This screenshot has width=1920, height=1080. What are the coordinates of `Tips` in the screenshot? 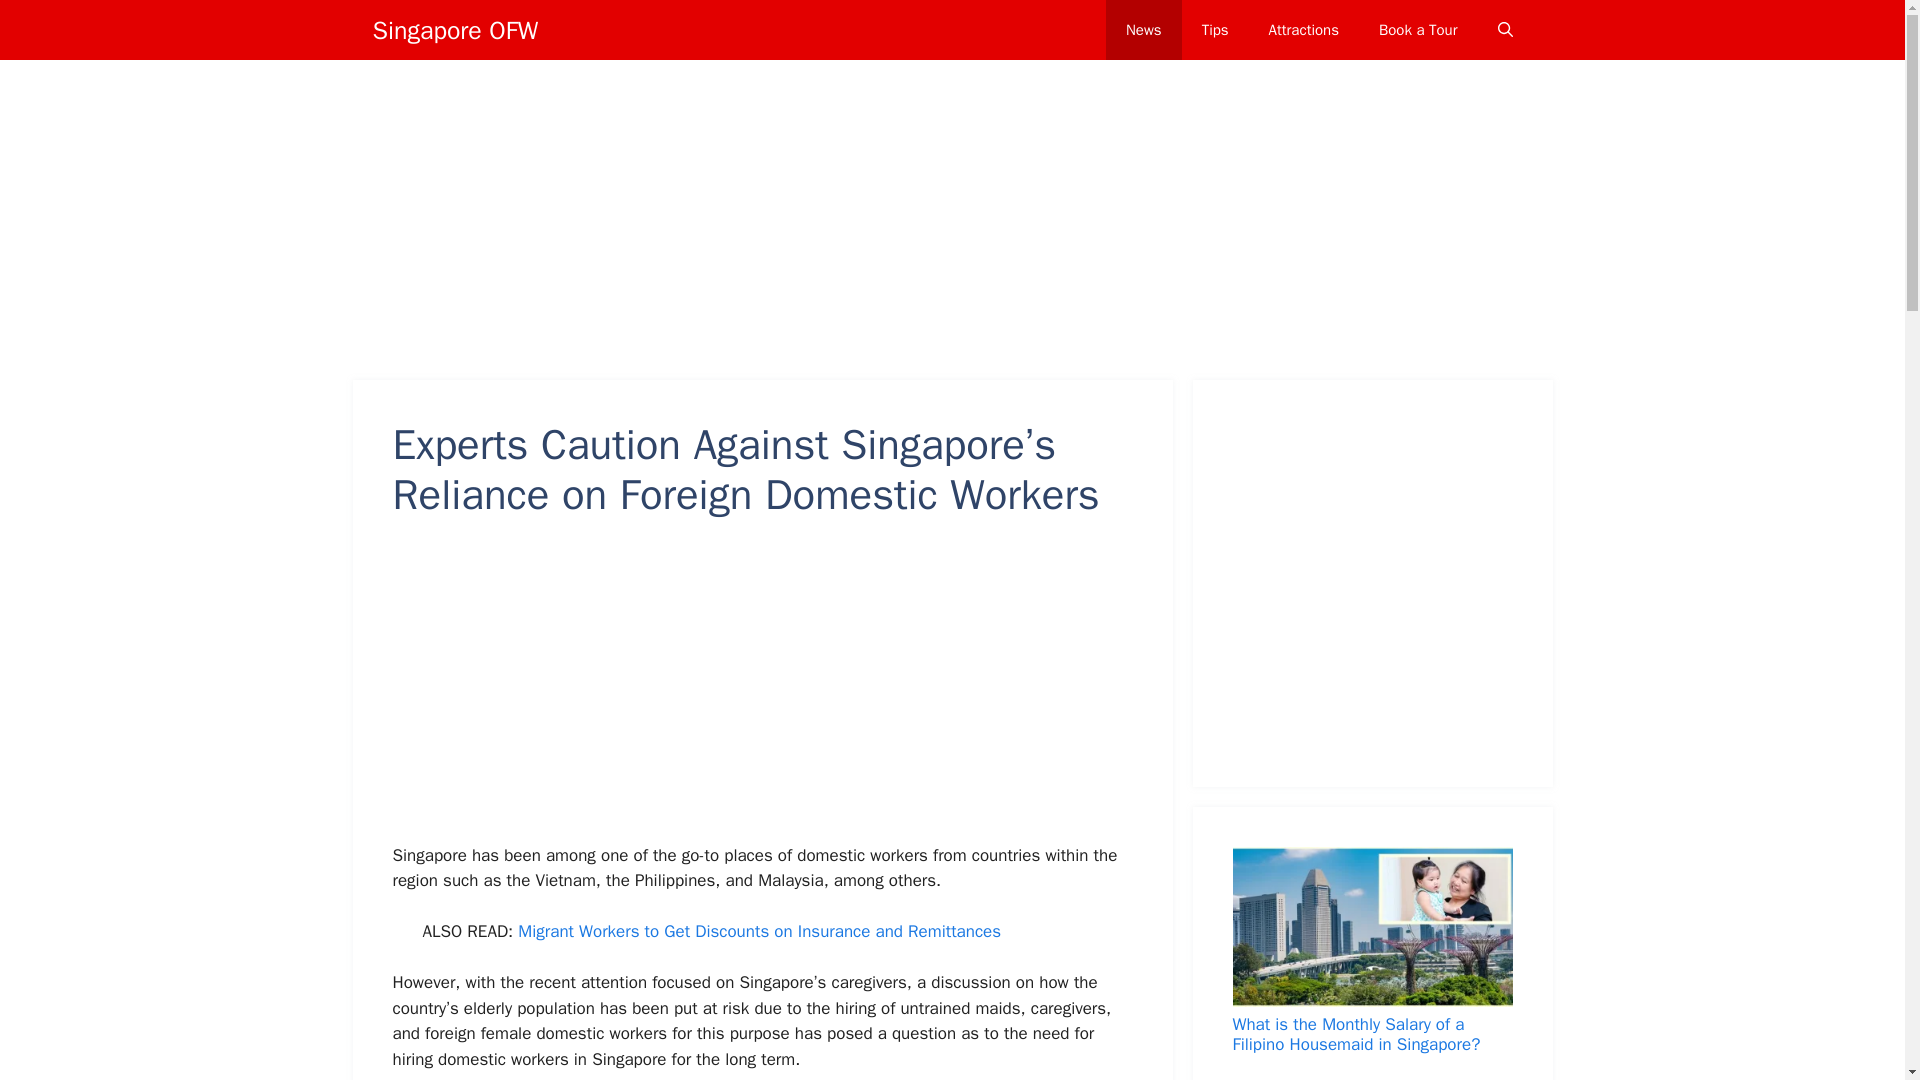 It's located at (1216, 30).